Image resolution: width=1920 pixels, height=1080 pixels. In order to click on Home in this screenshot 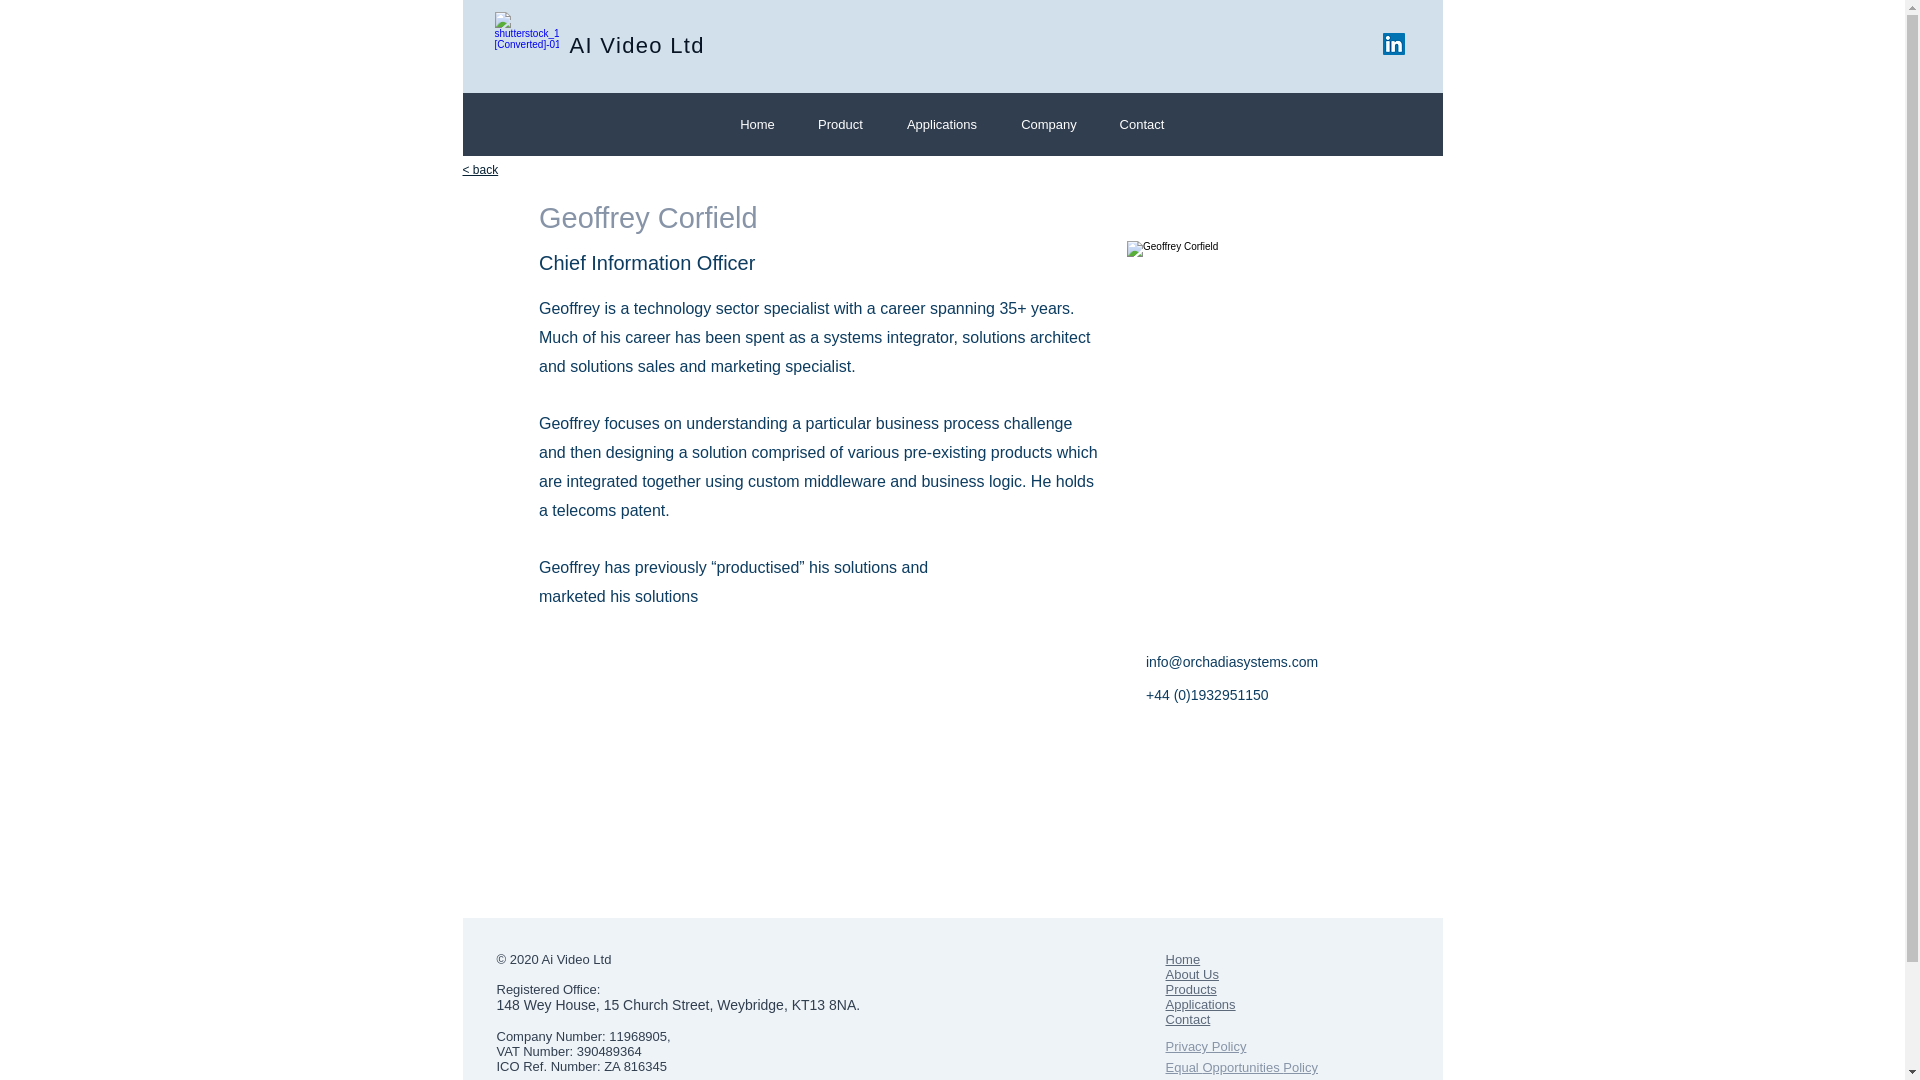, I will do `click(757, 124)`.